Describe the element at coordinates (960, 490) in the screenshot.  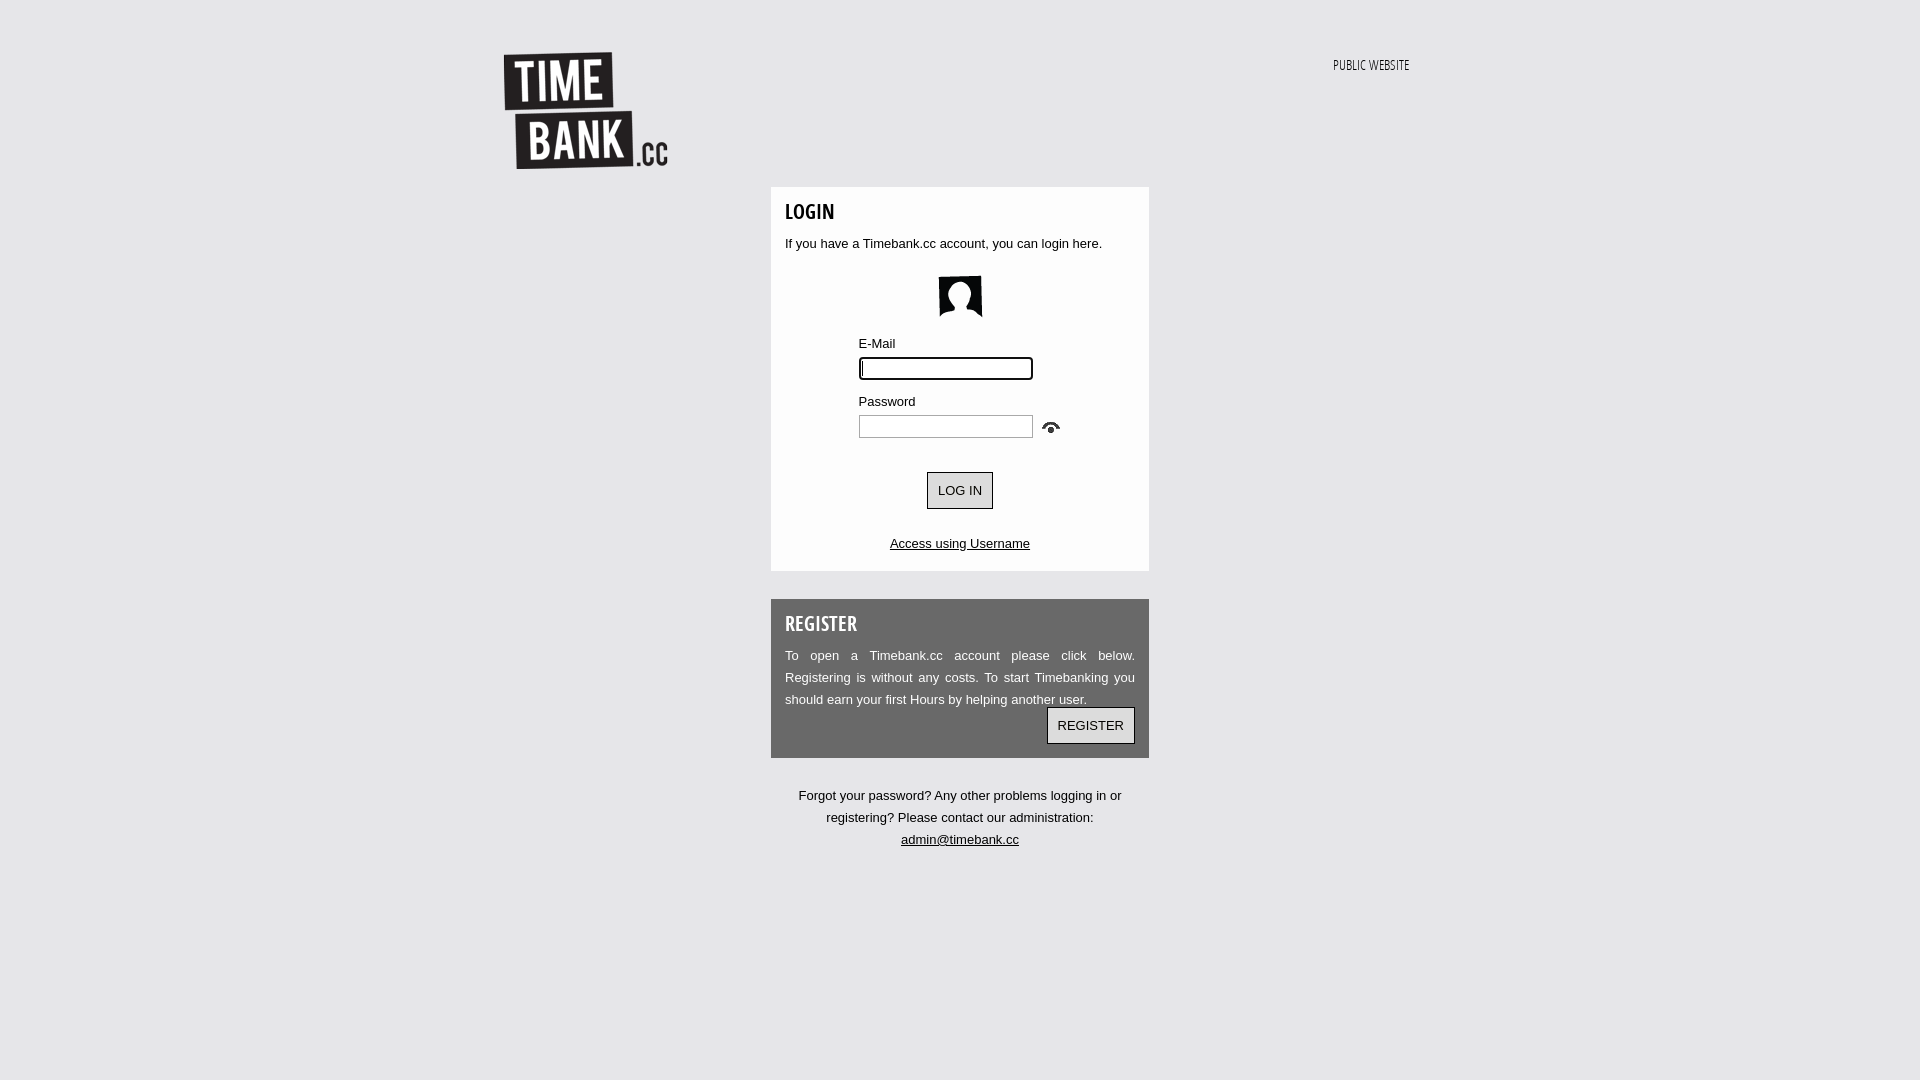
I see `Log in` at that location.